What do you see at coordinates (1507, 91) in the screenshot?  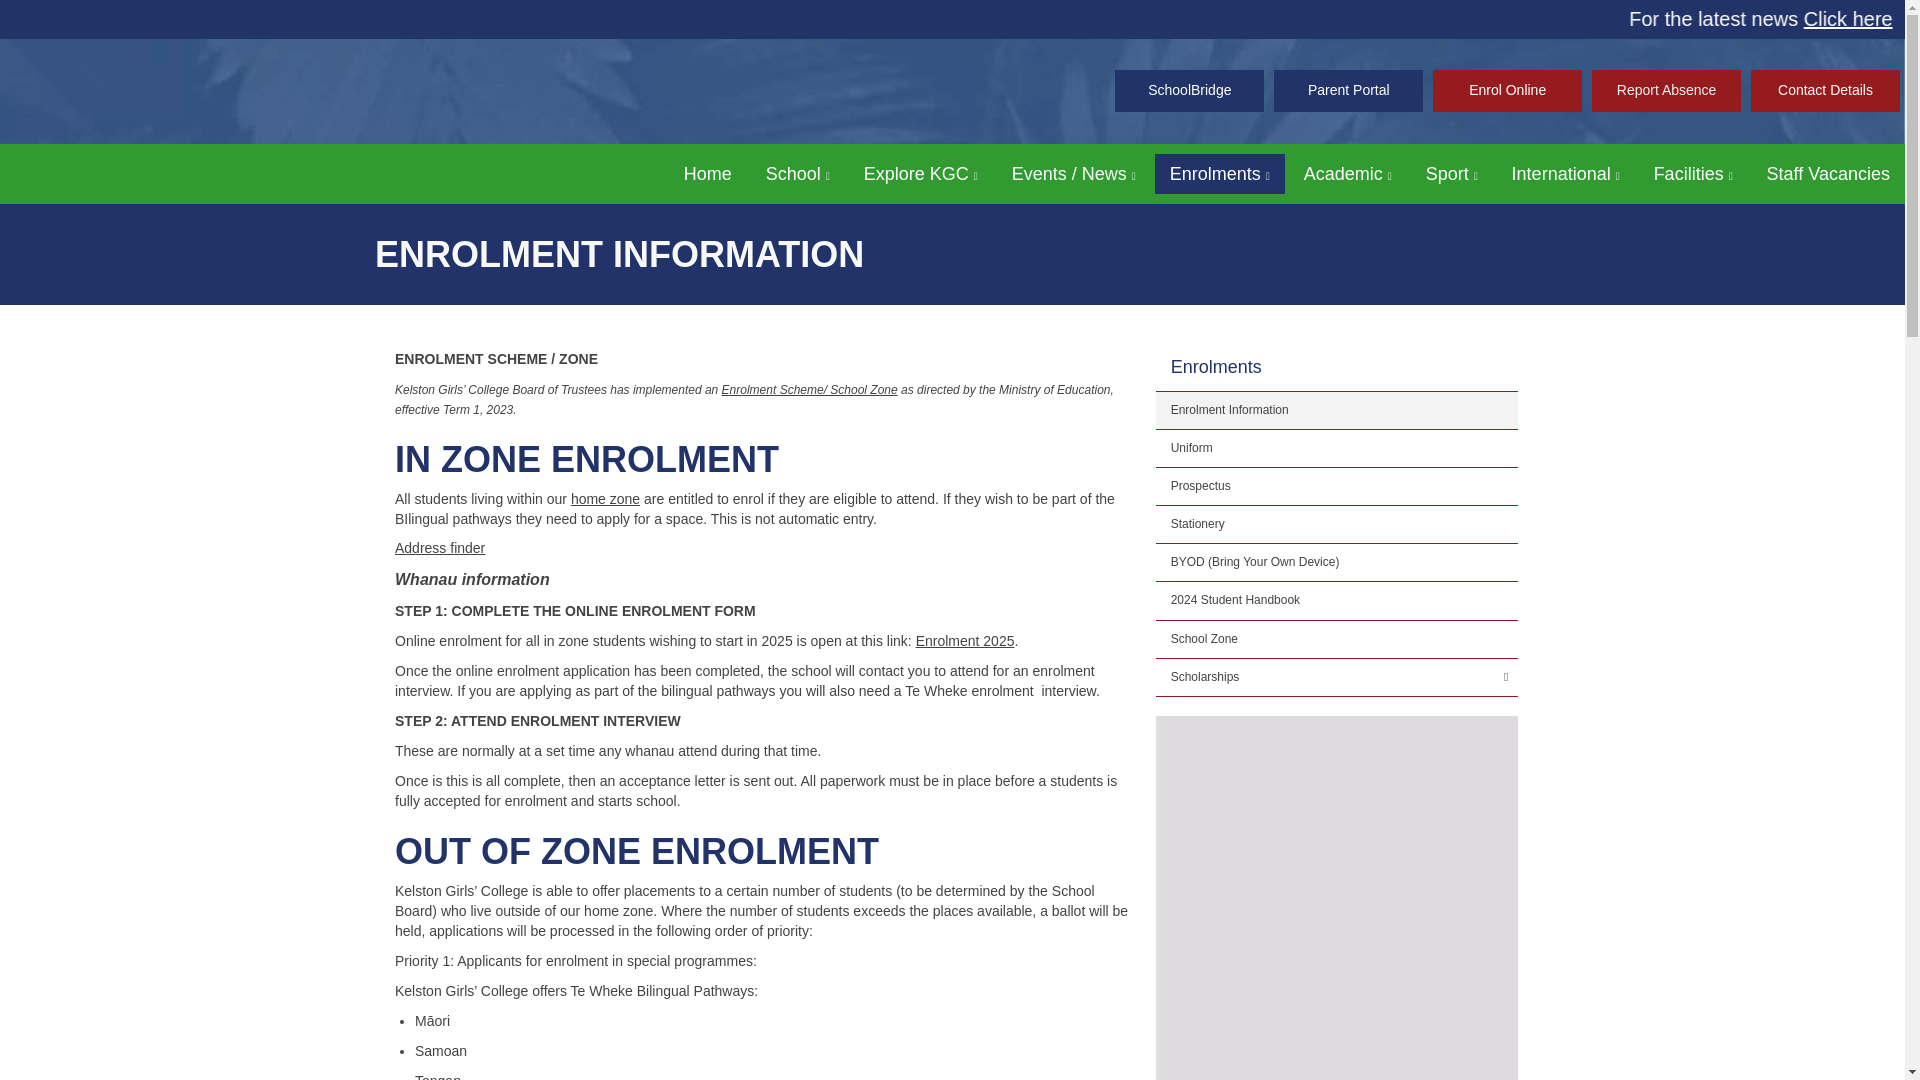 I see `Enrol Online` at bounding box center [1507, 91].